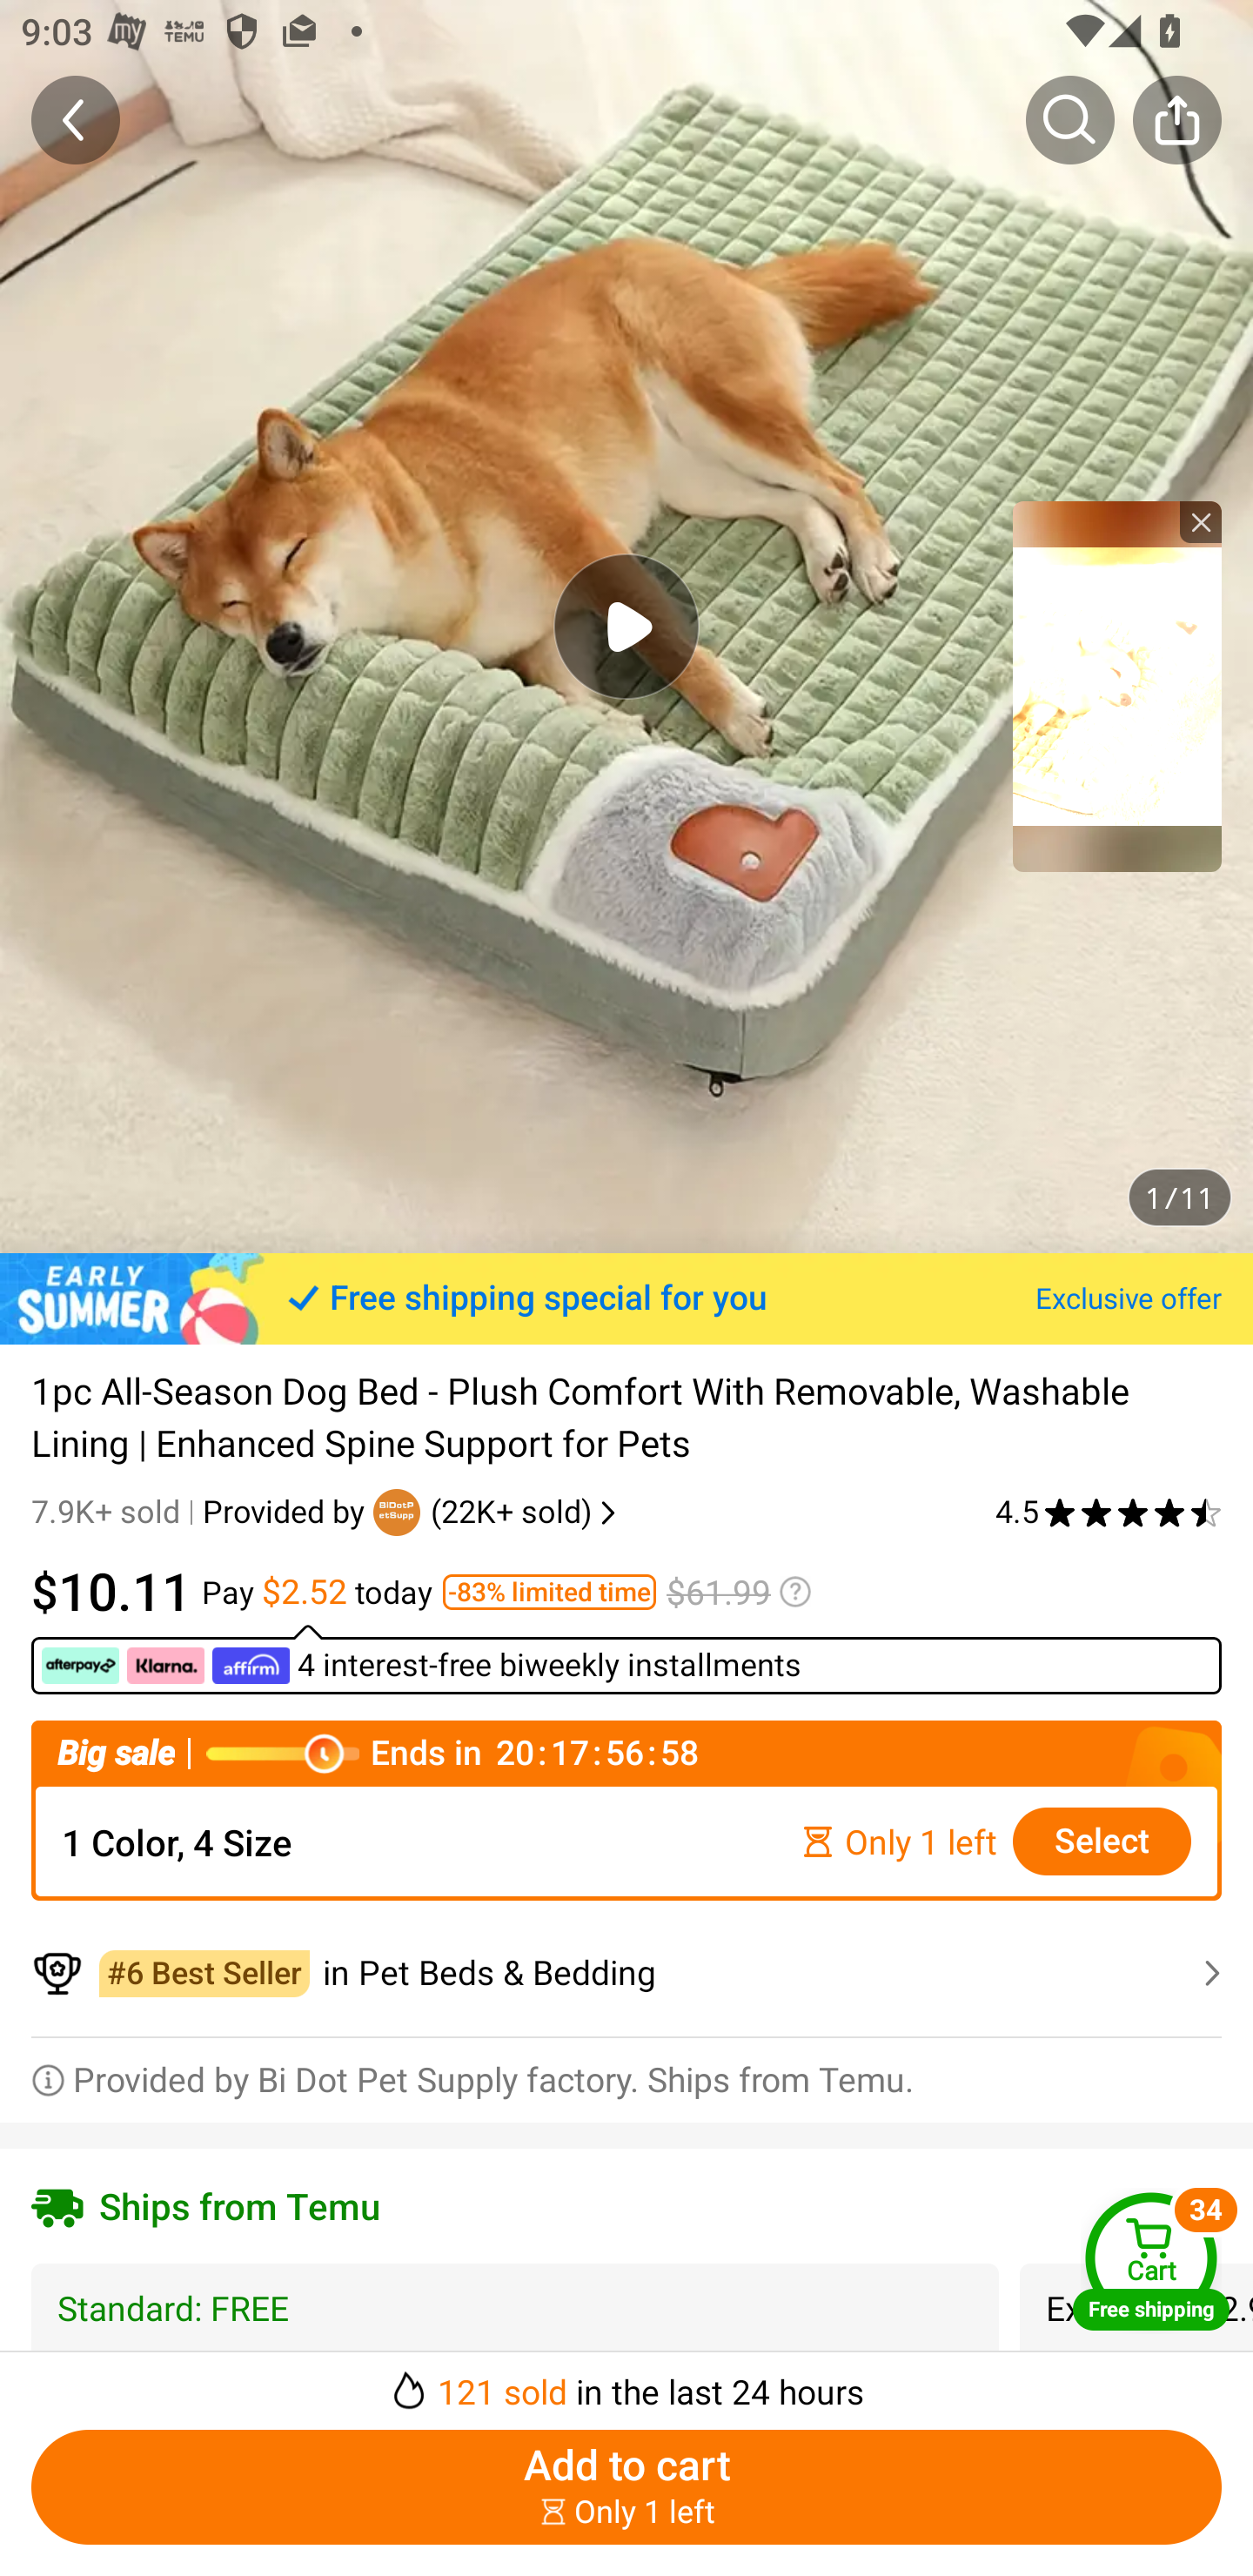 This screenshot has width=1253, height=2576. I want to click on Ships from Temu, so click(626, 2205).